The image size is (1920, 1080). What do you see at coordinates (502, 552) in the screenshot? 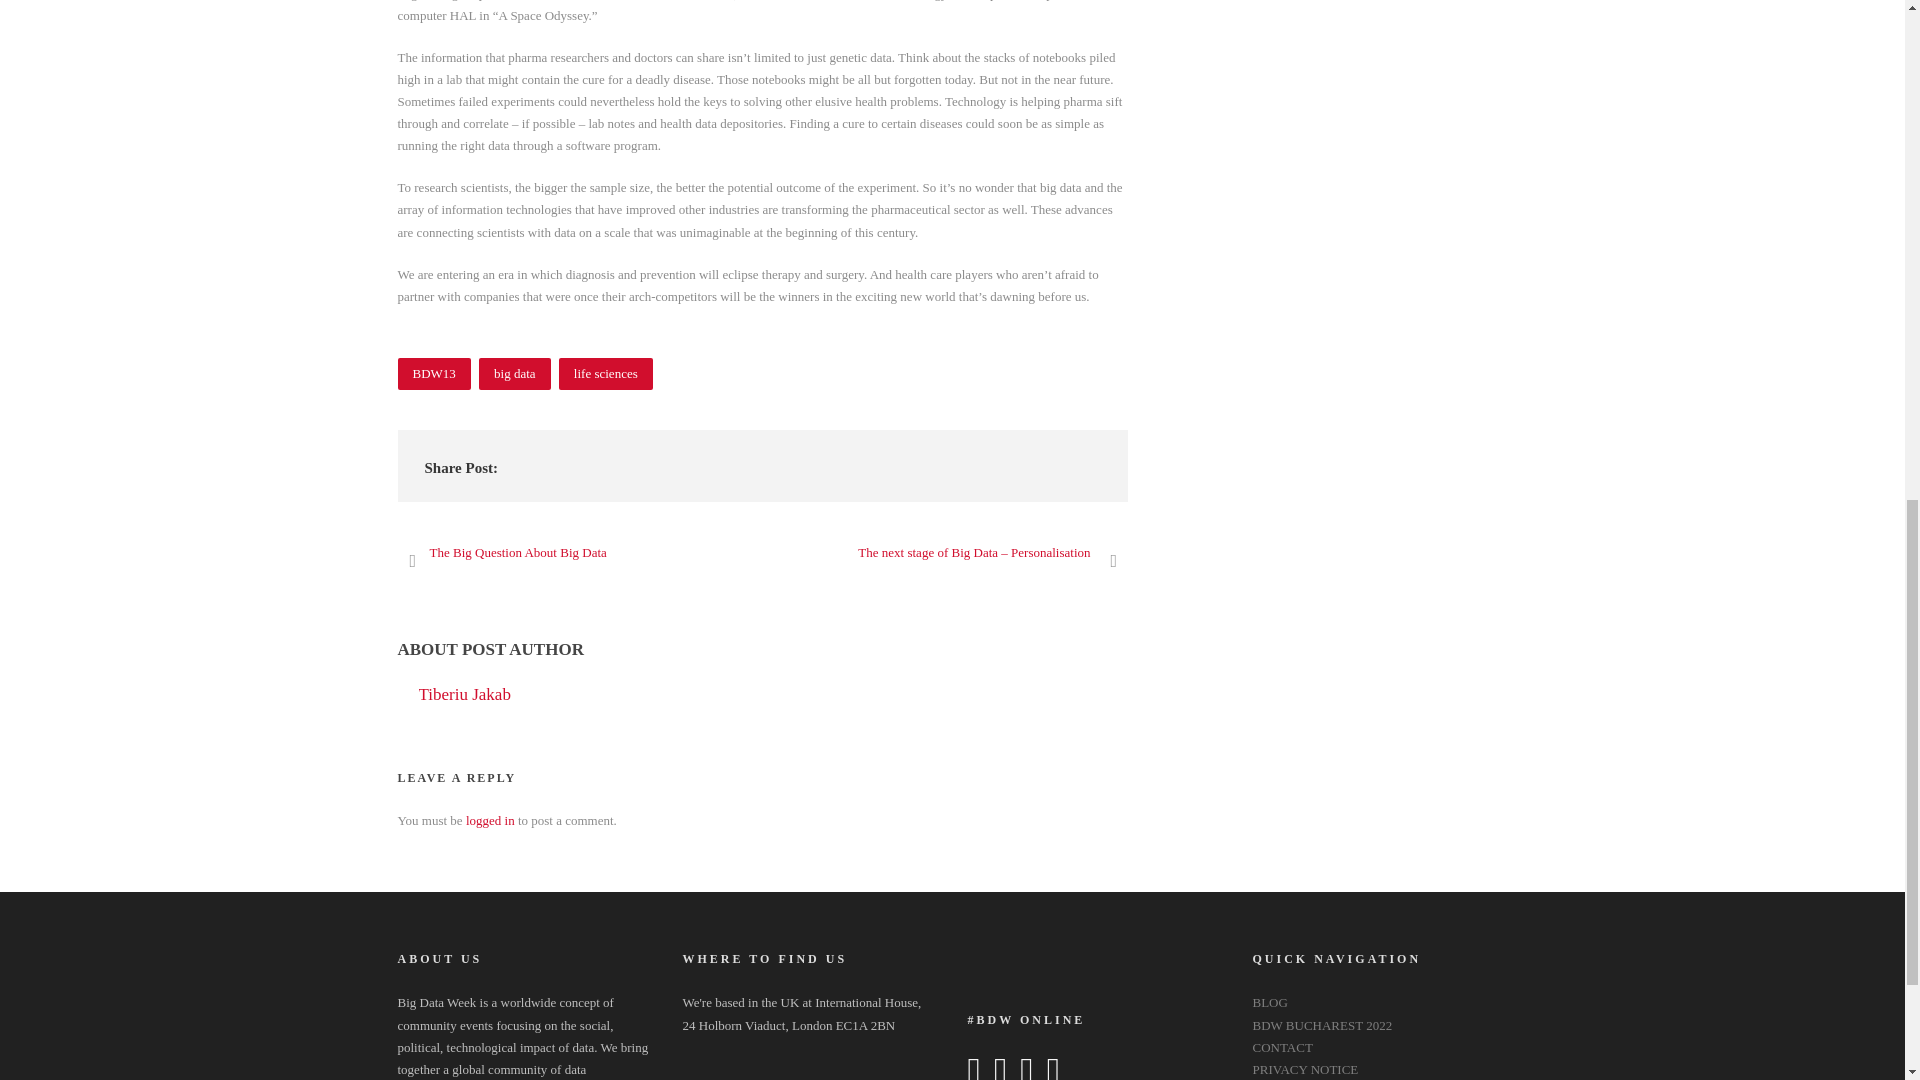
I see `The Big Question About Big Data` at bounding box center [502, 552].